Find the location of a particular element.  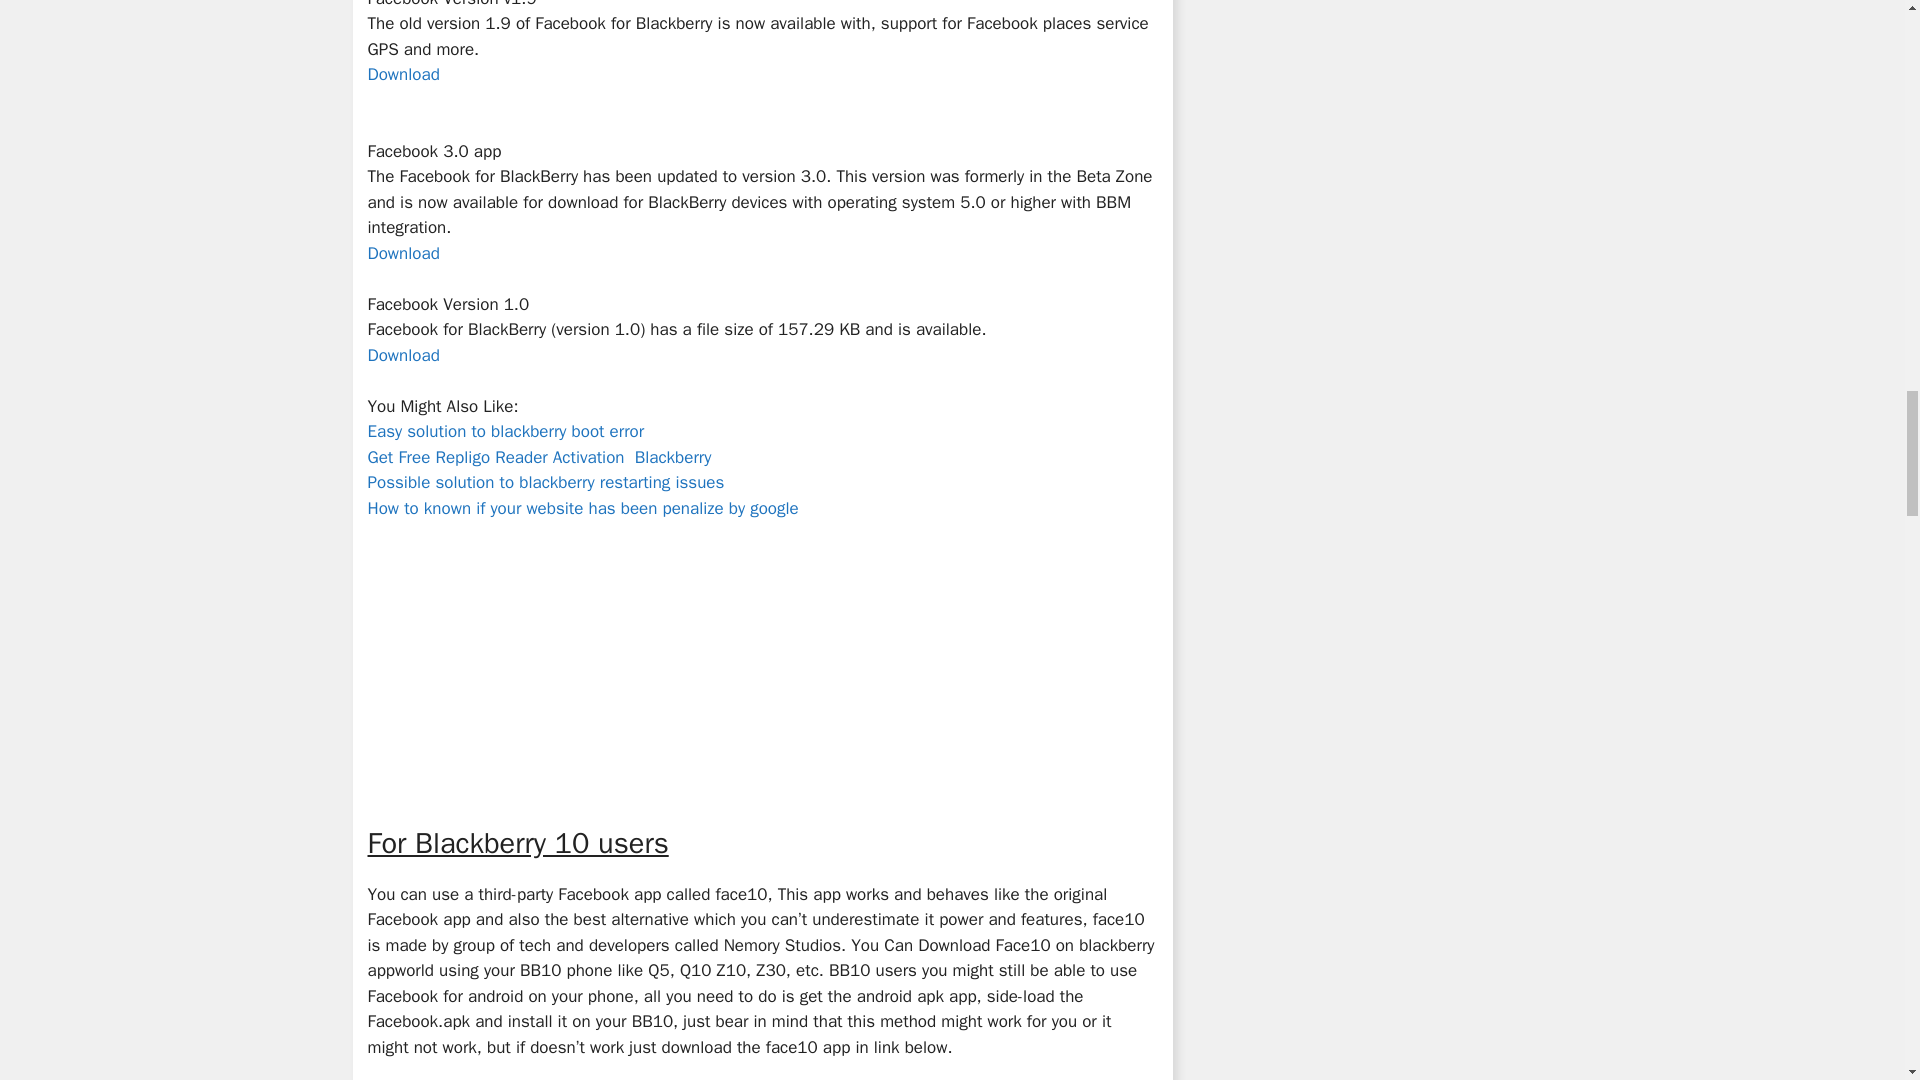

How to known if your website has been penalize by google is located at coordinates (583, 508).